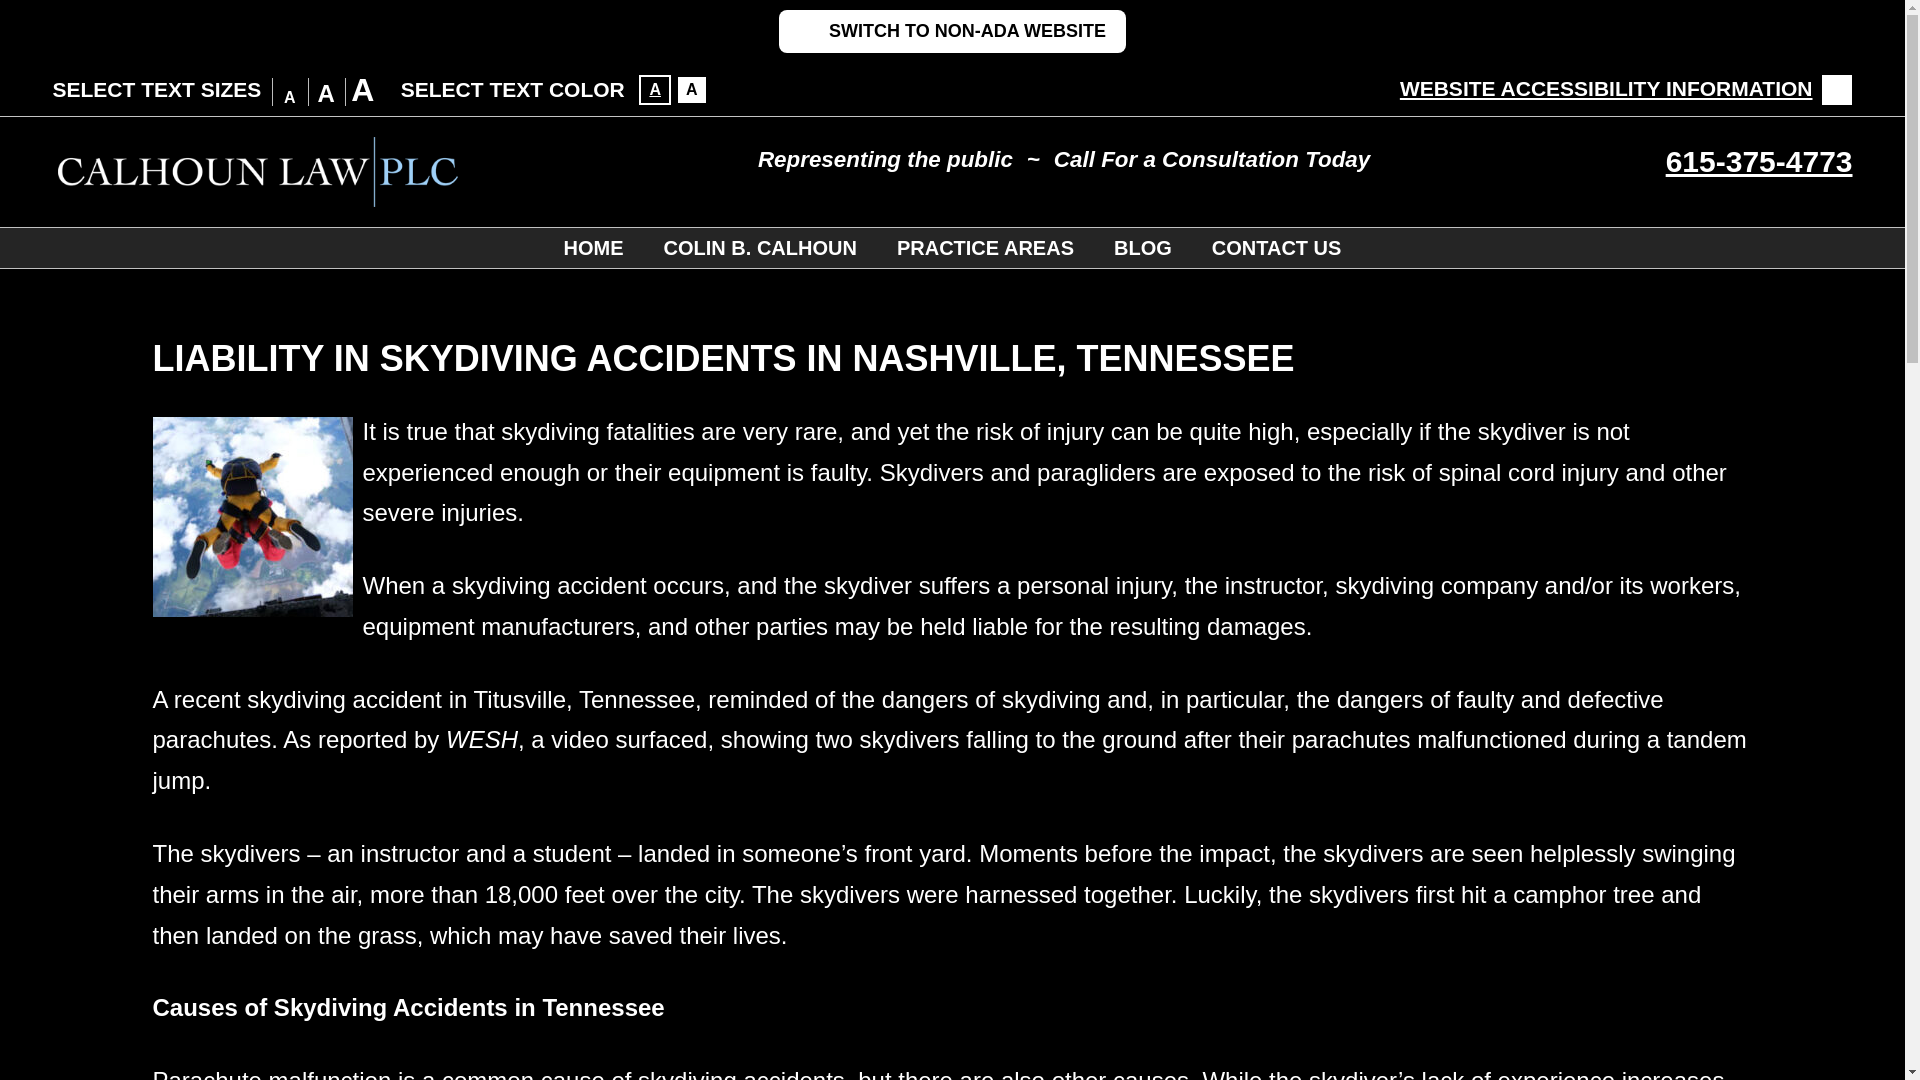  I want to click on Skydiving, so click(251, 516).